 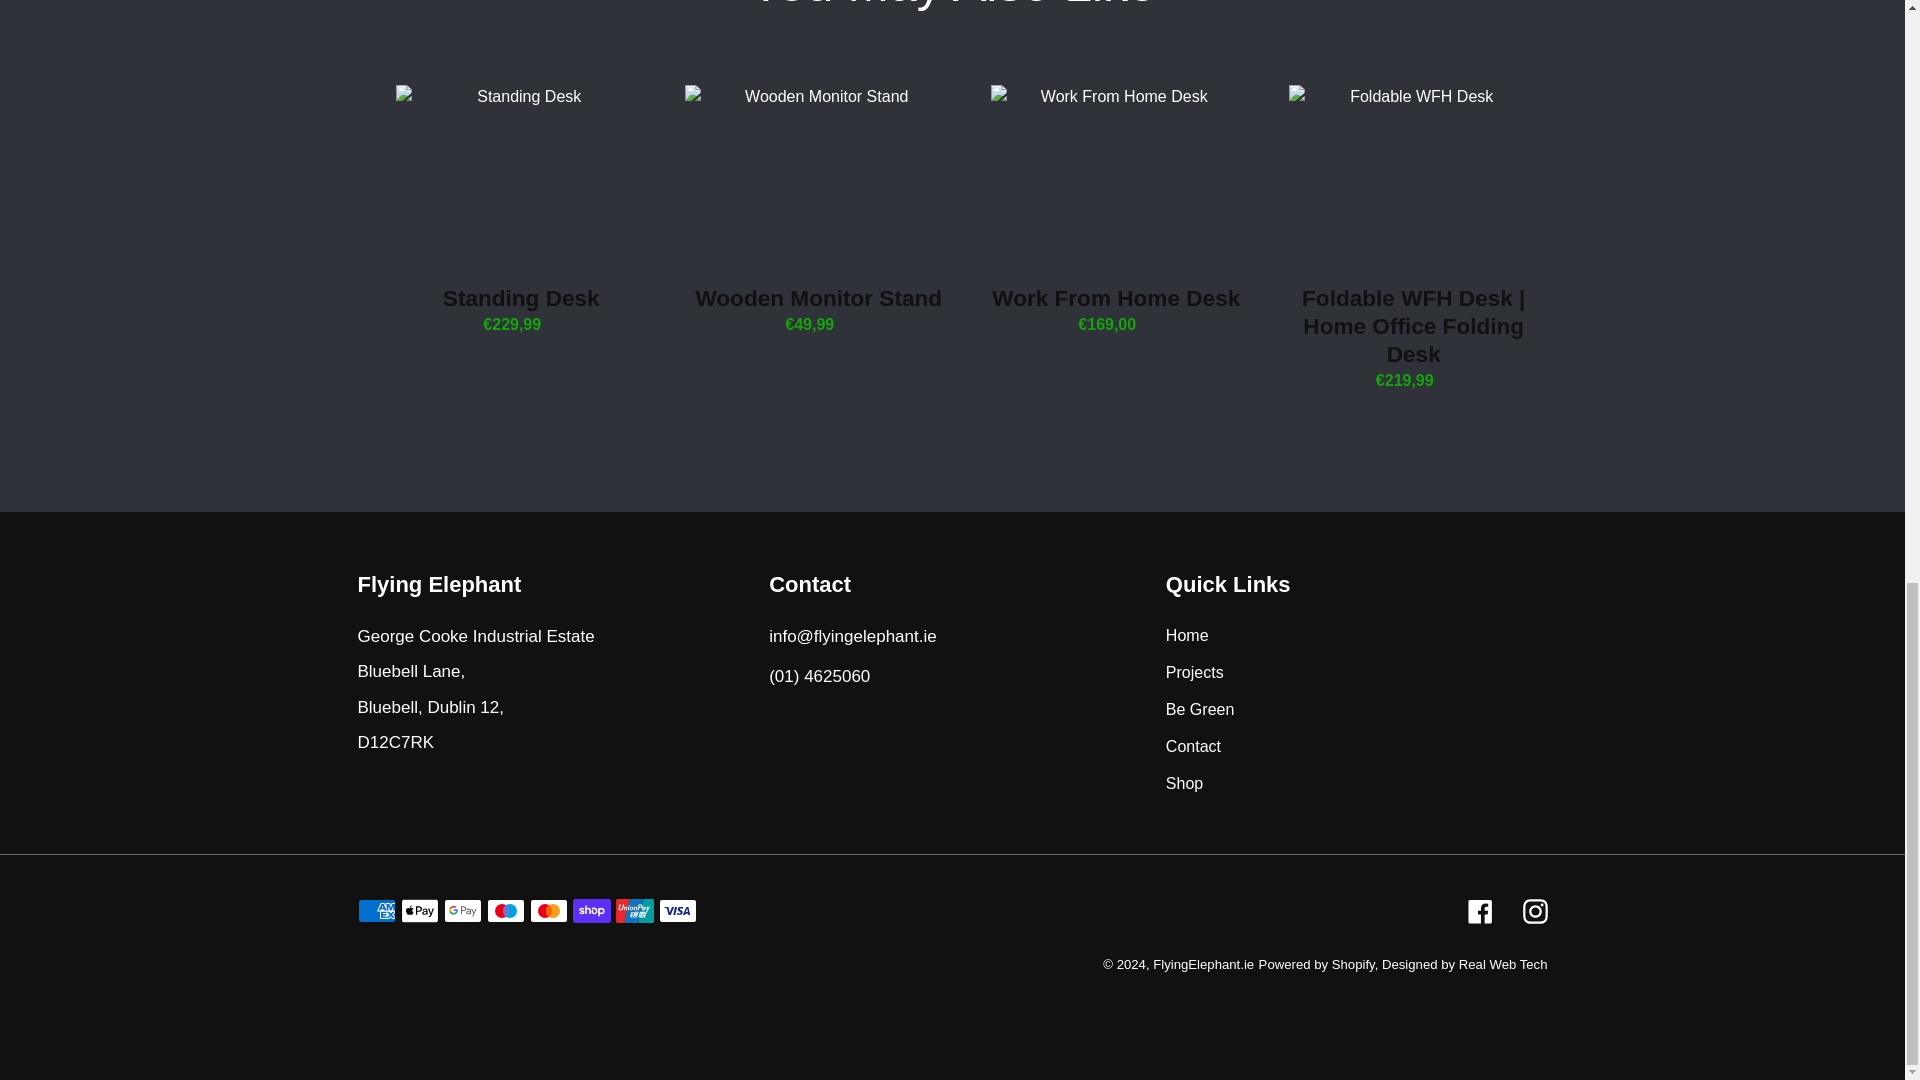 I want to click on Work From Home Desk, so click(x=1115, y=210).